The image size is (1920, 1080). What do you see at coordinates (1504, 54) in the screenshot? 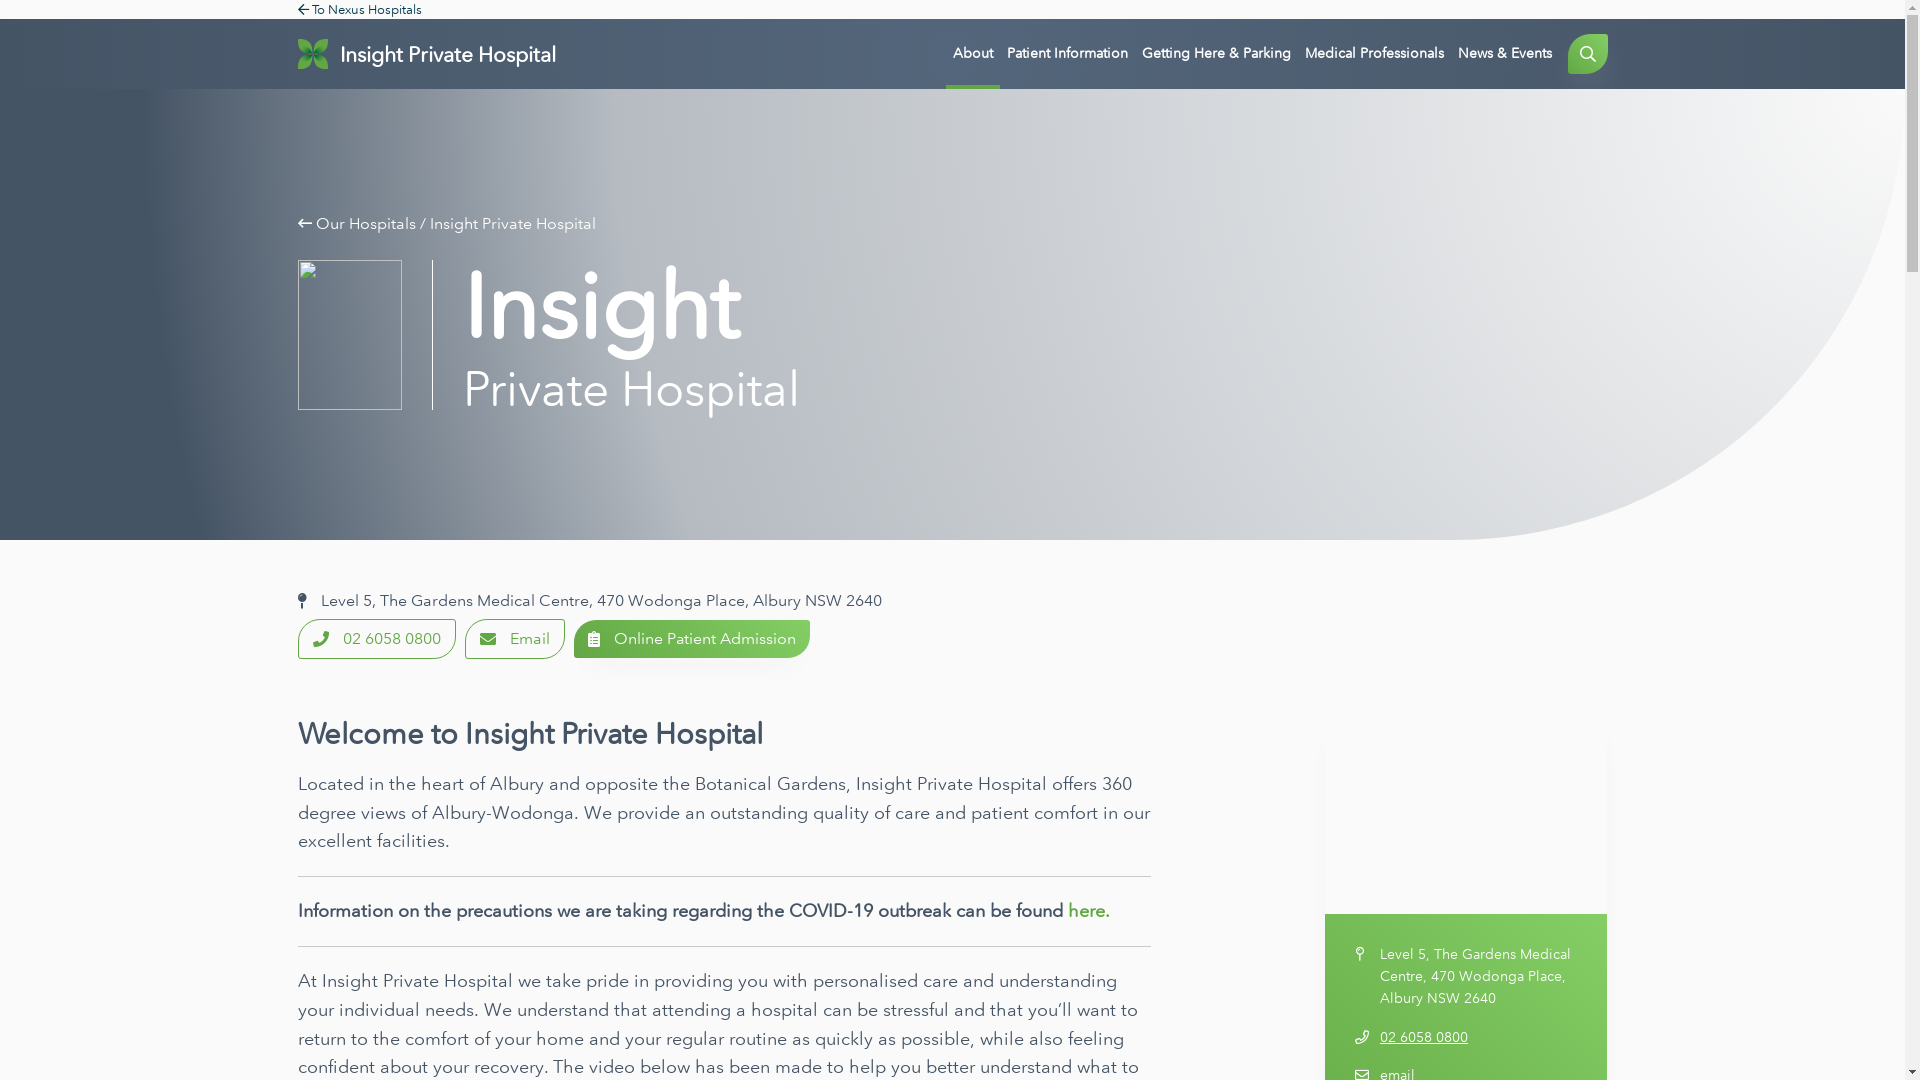
I see `News & Events` at bounding box center [1504, 54].